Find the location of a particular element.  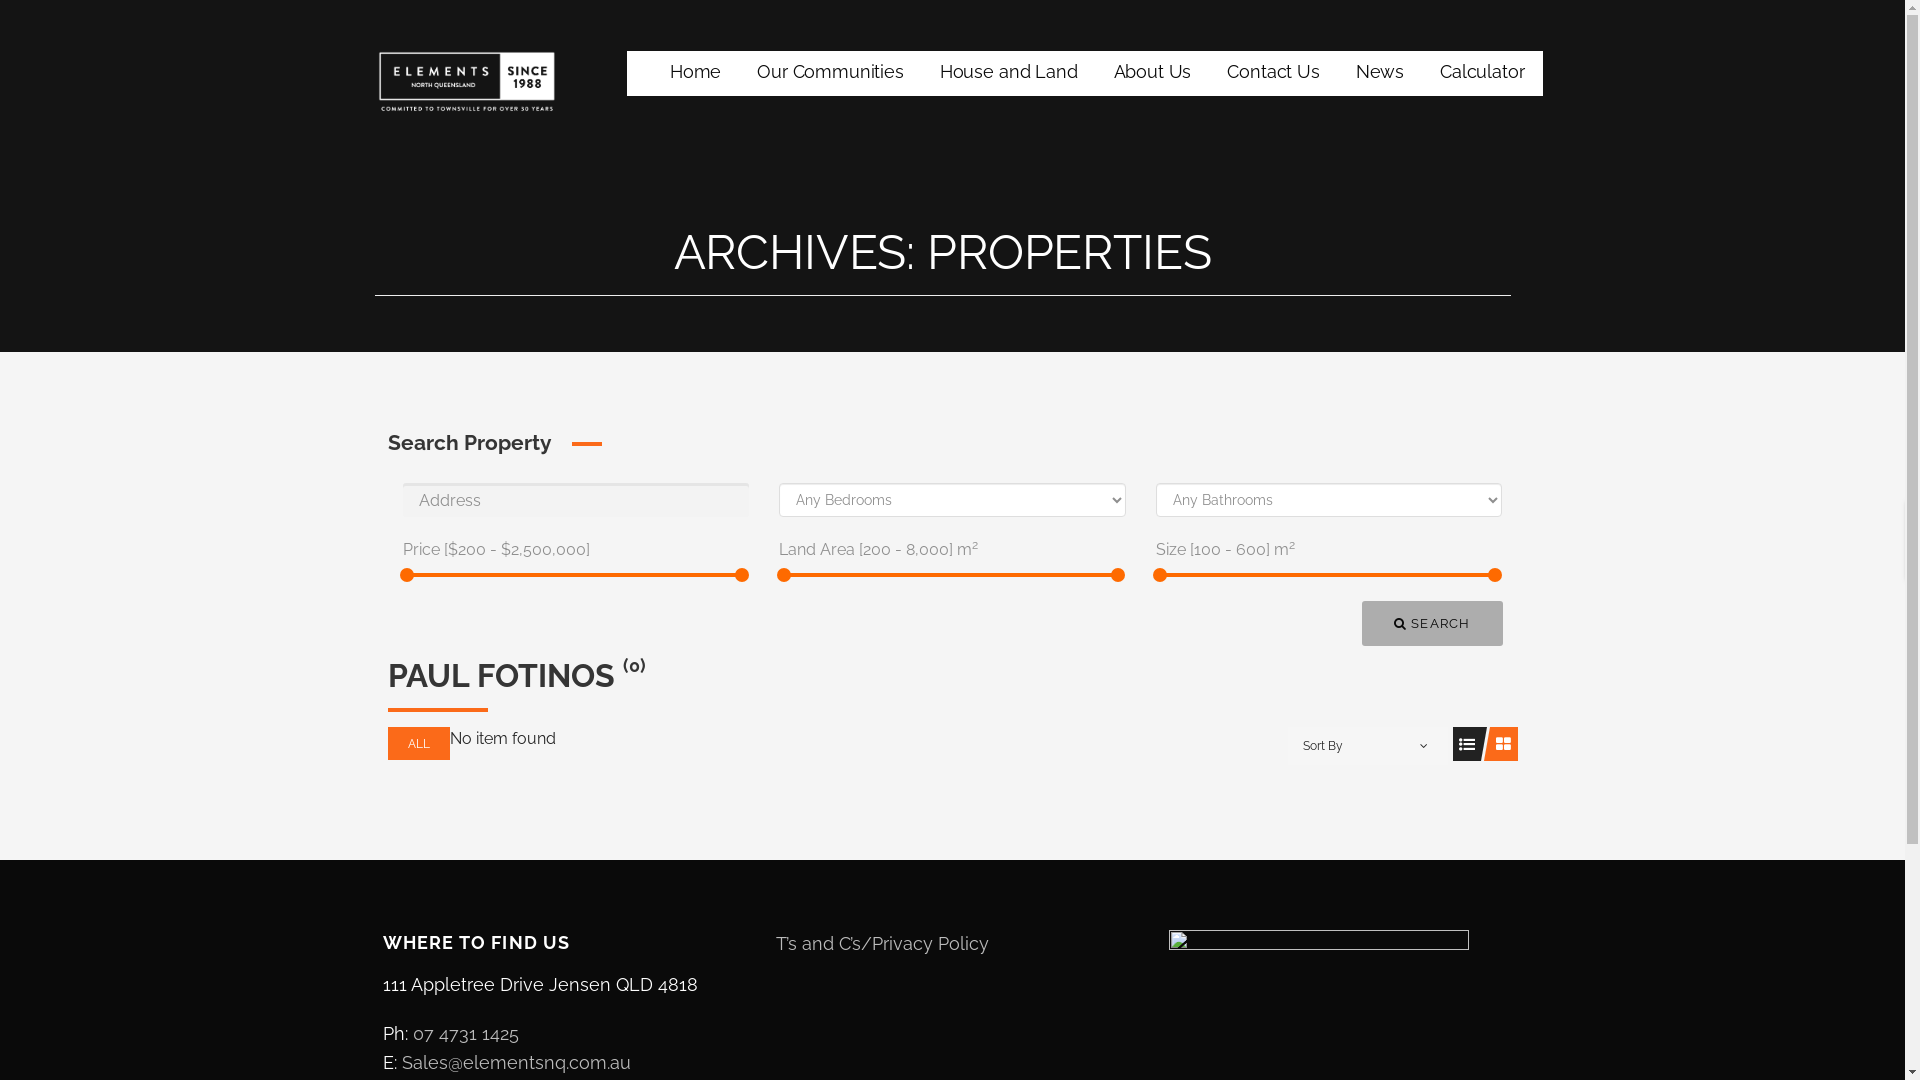

SEARCH is located at coordinates (1432, 624).